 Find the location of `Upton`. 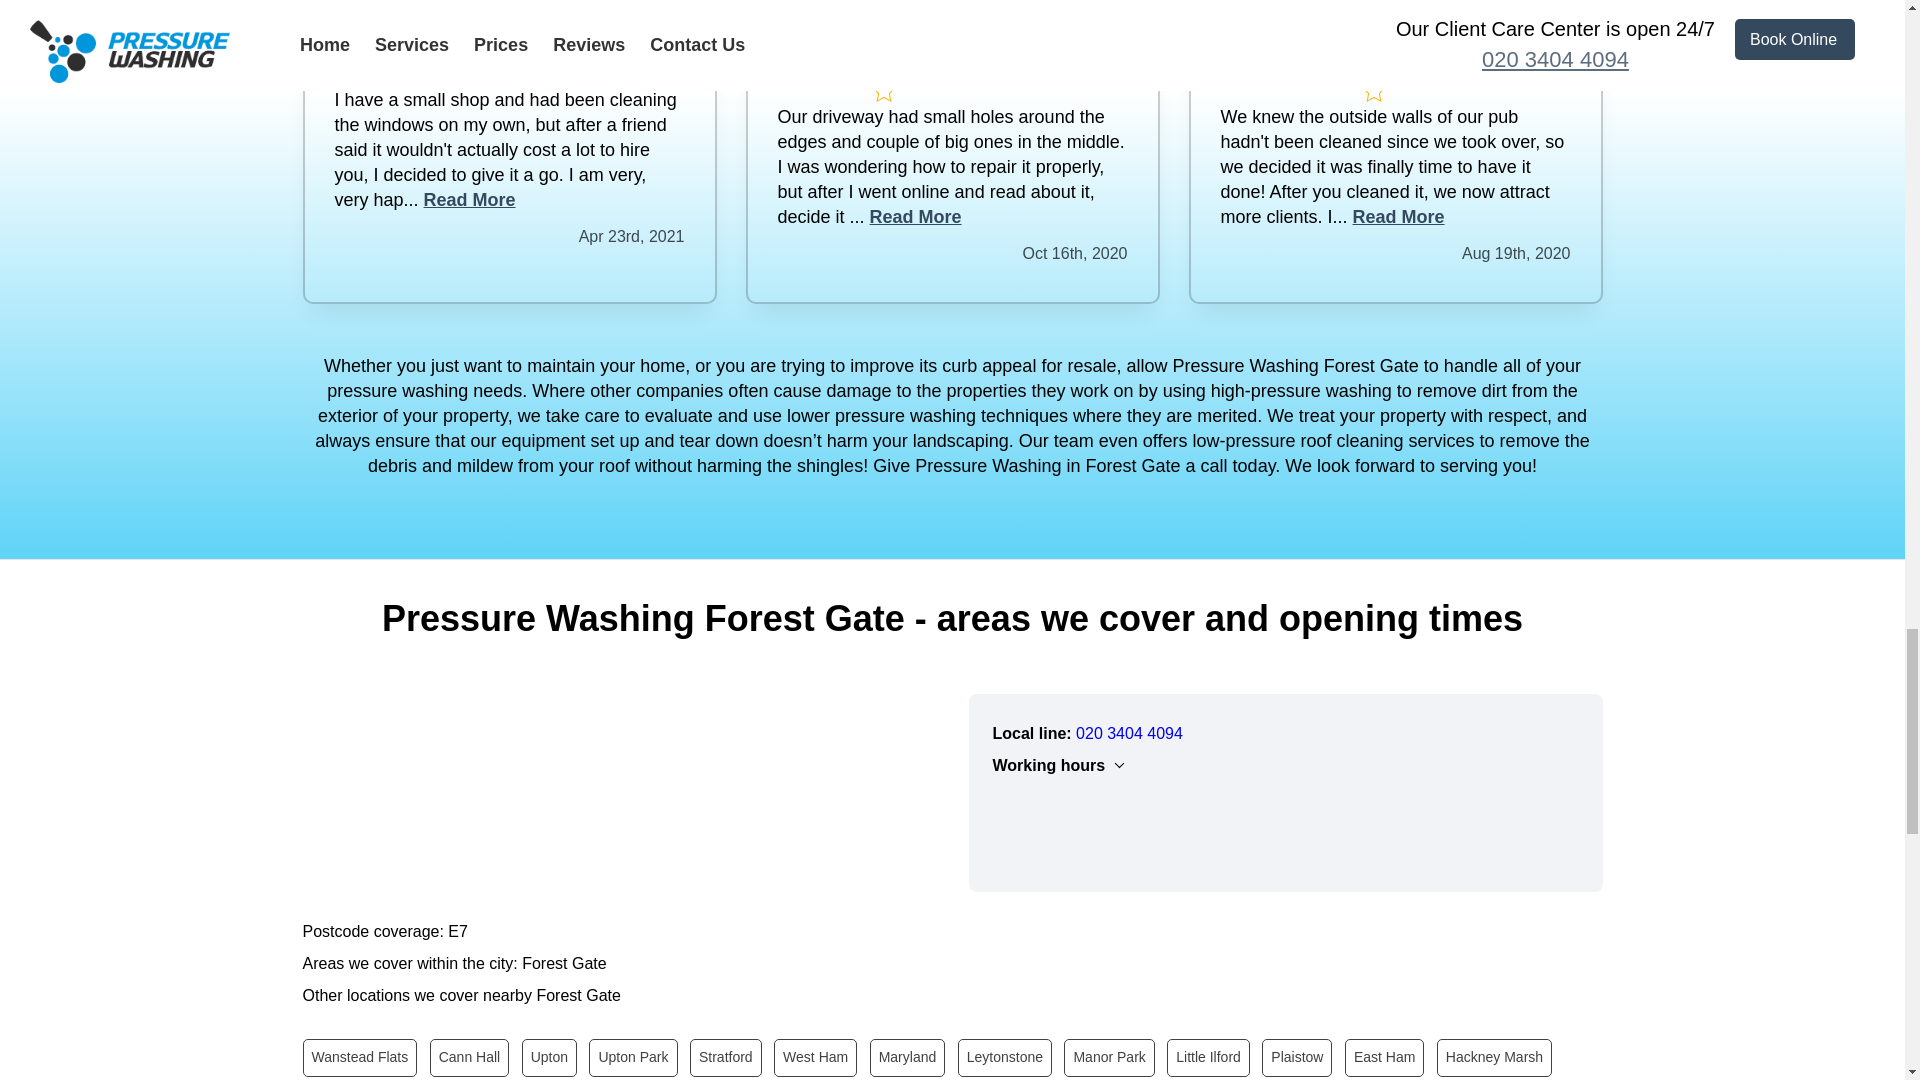

Upton is located at coordinates (550, 1056).